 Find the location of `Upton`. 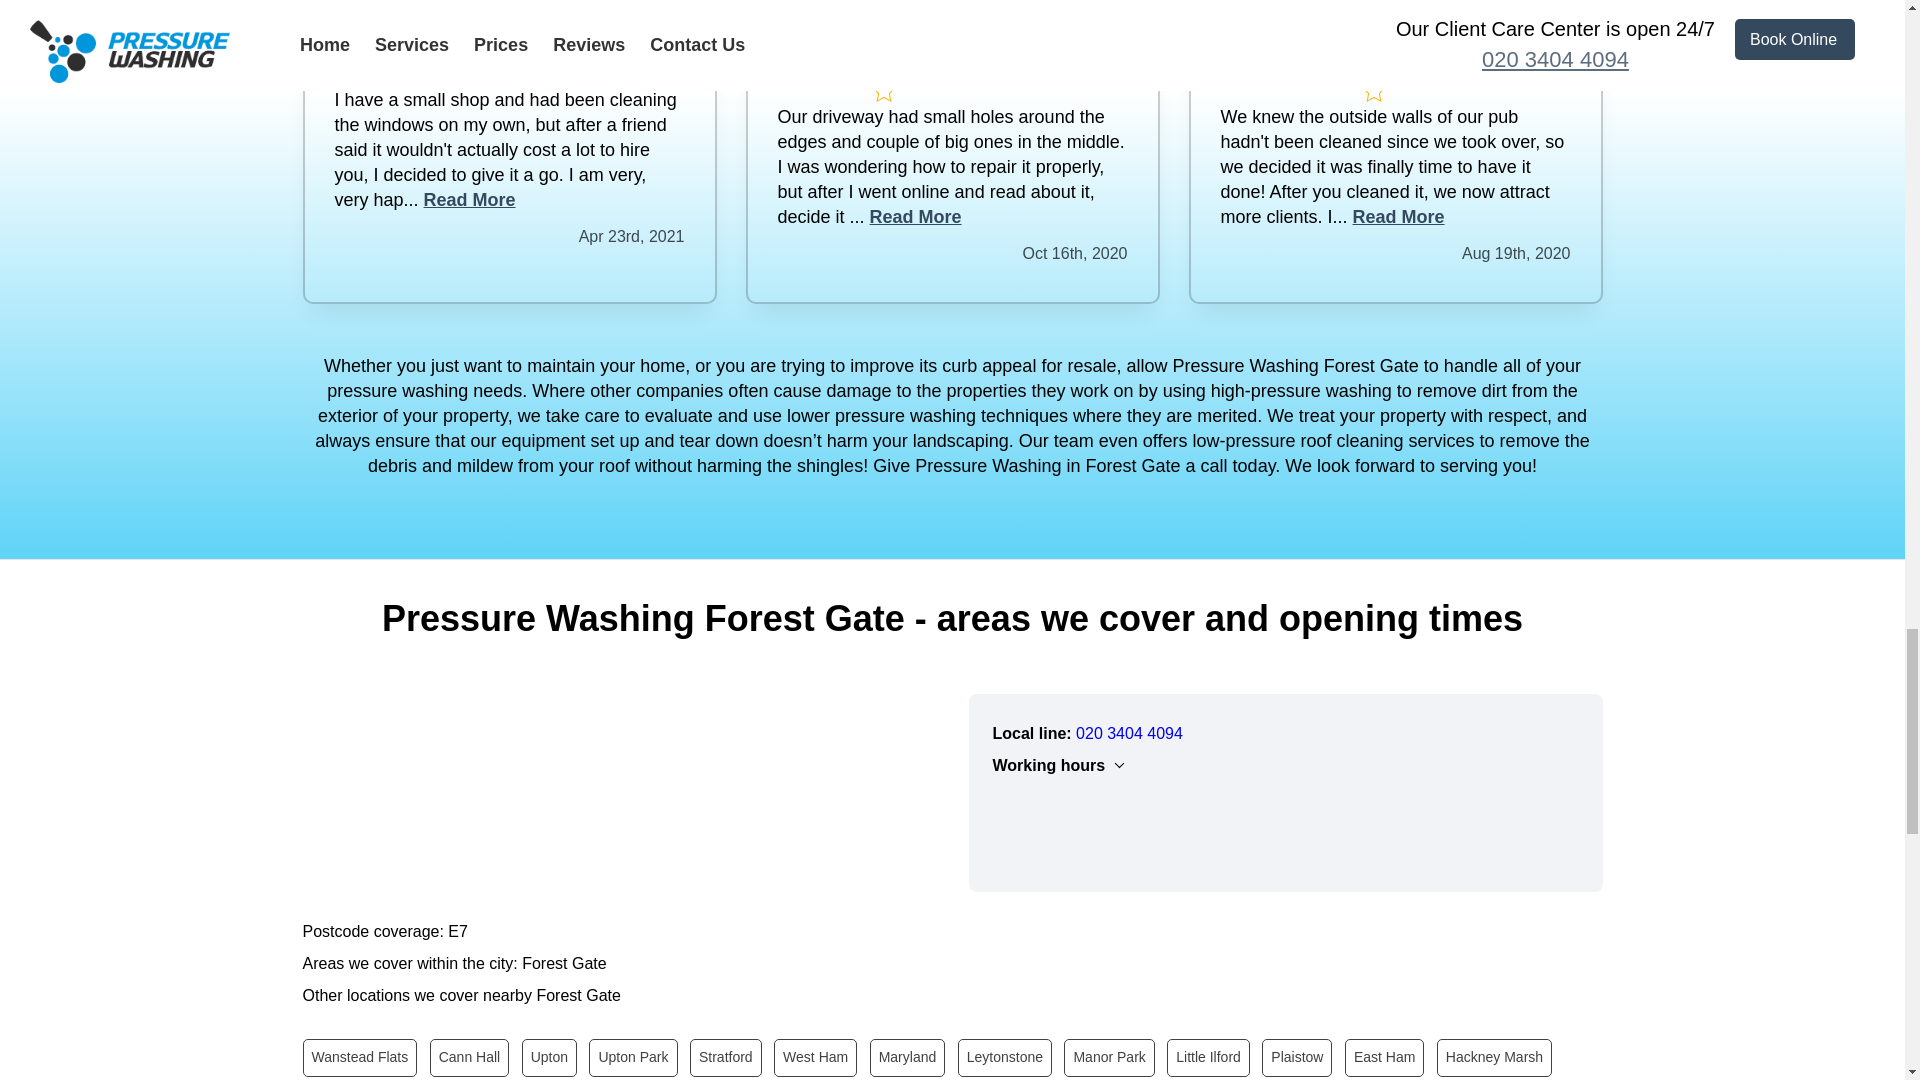

Upton is located at coordinates (550, 1056).